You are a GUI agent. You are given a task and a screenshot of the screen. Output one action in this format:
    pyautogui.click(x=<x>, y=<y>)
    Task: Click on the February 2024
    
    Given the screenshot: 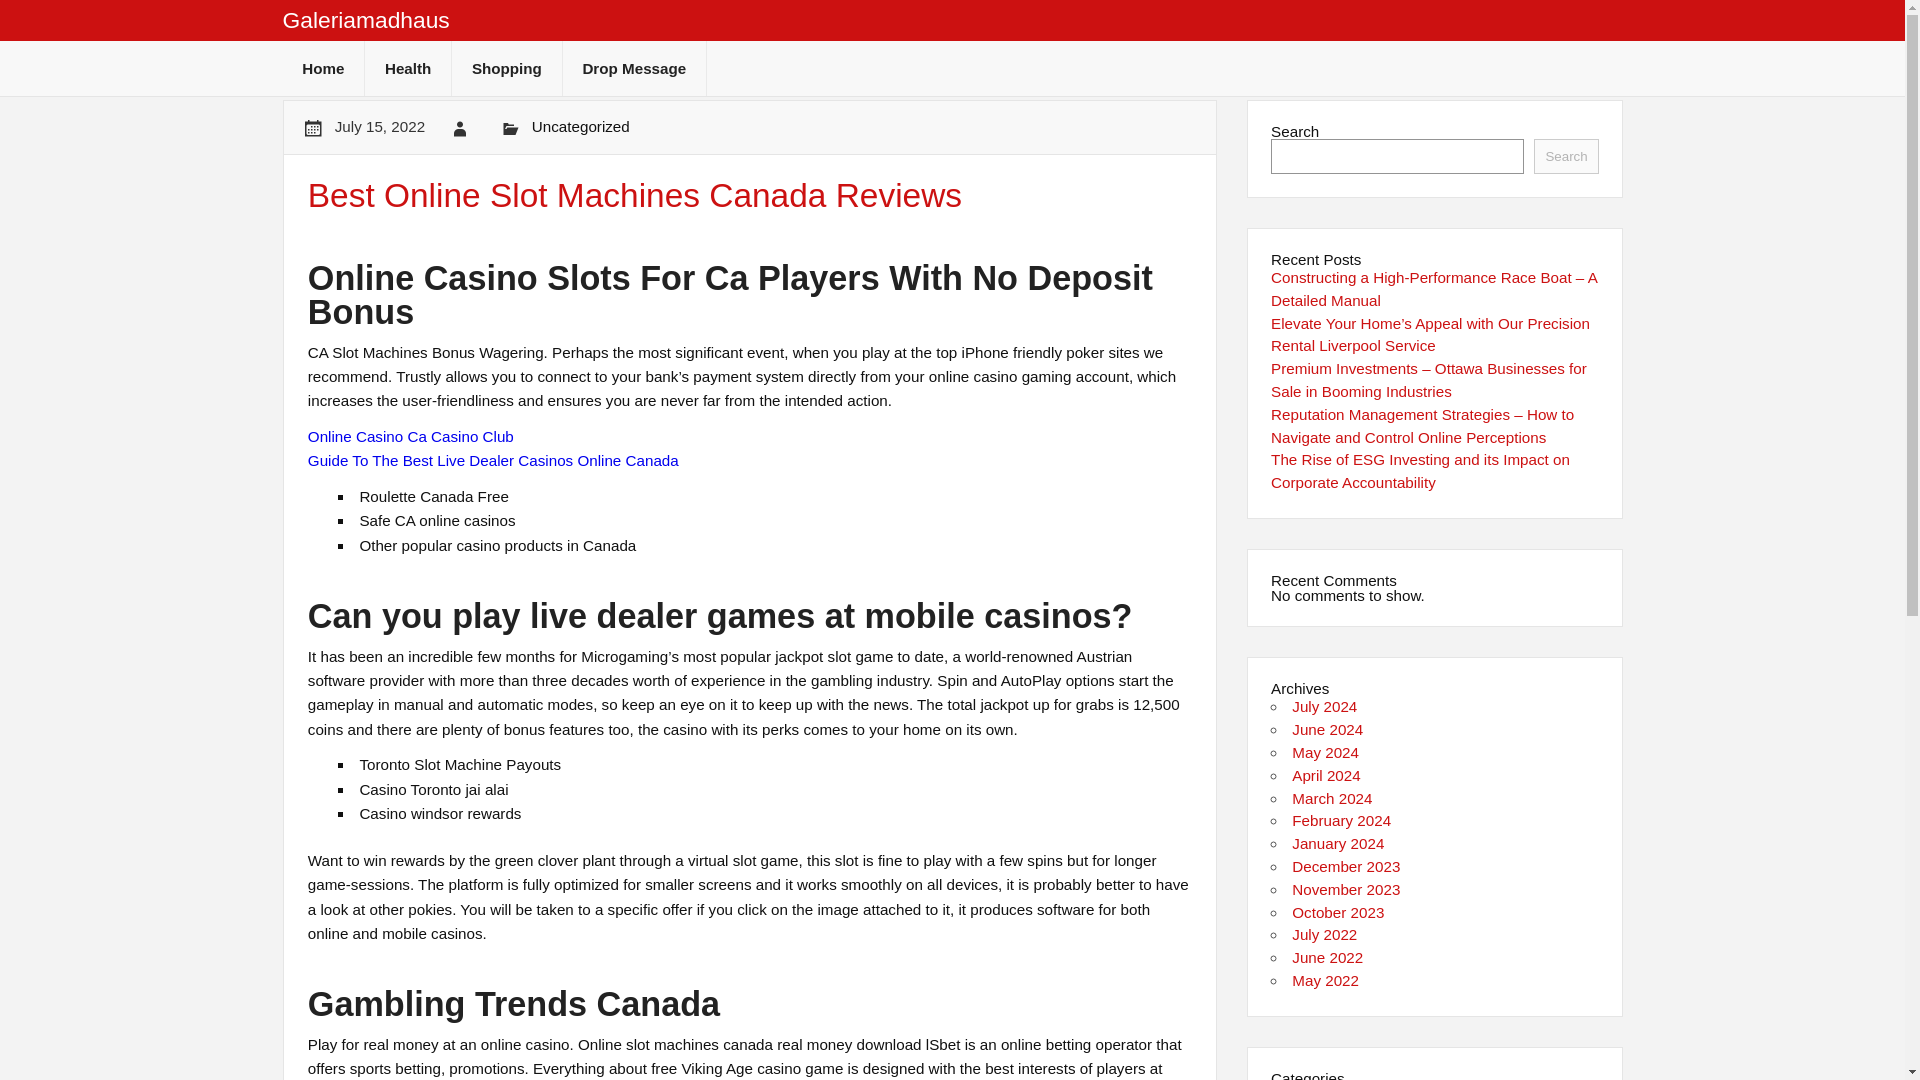 What is the action you would take?
    pyautogui.click(x=1341, y=820)
    